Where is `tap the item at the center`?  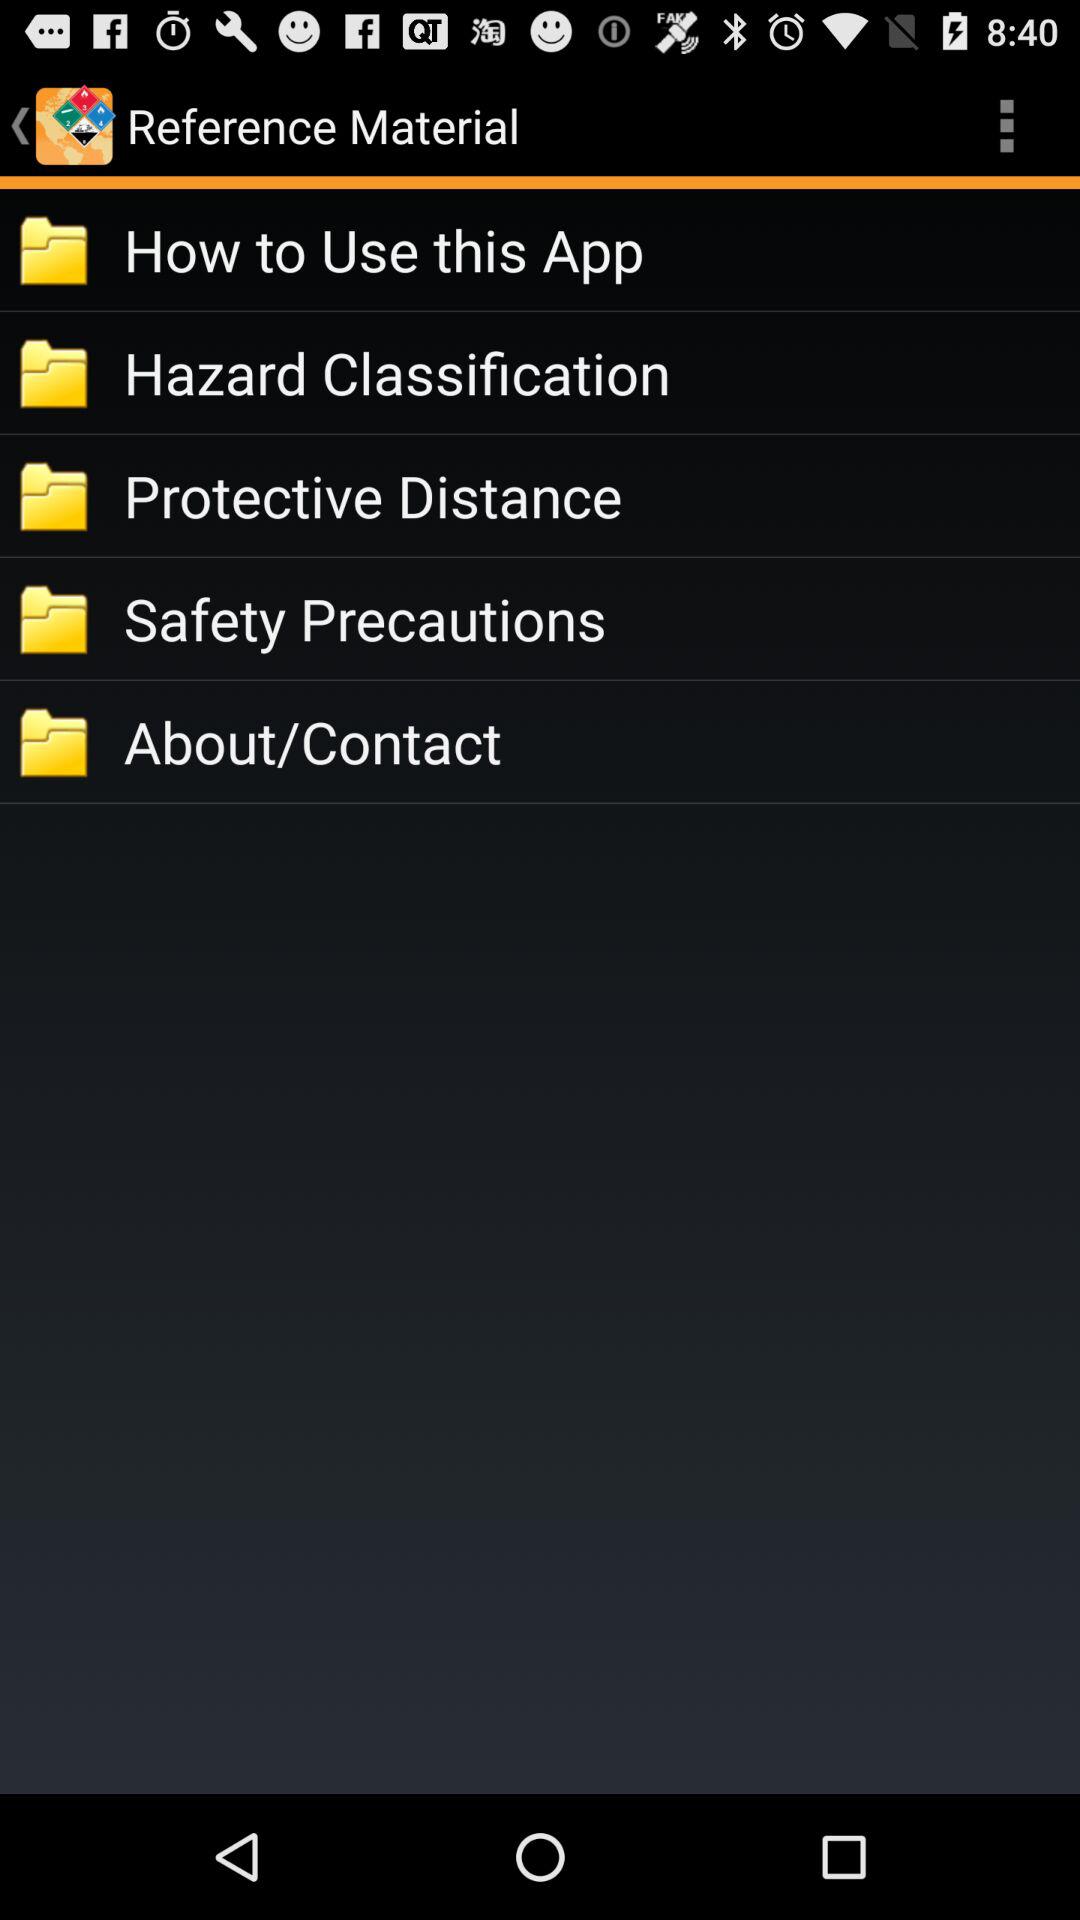
tap the item at the center is located at coordinates (602, 742).